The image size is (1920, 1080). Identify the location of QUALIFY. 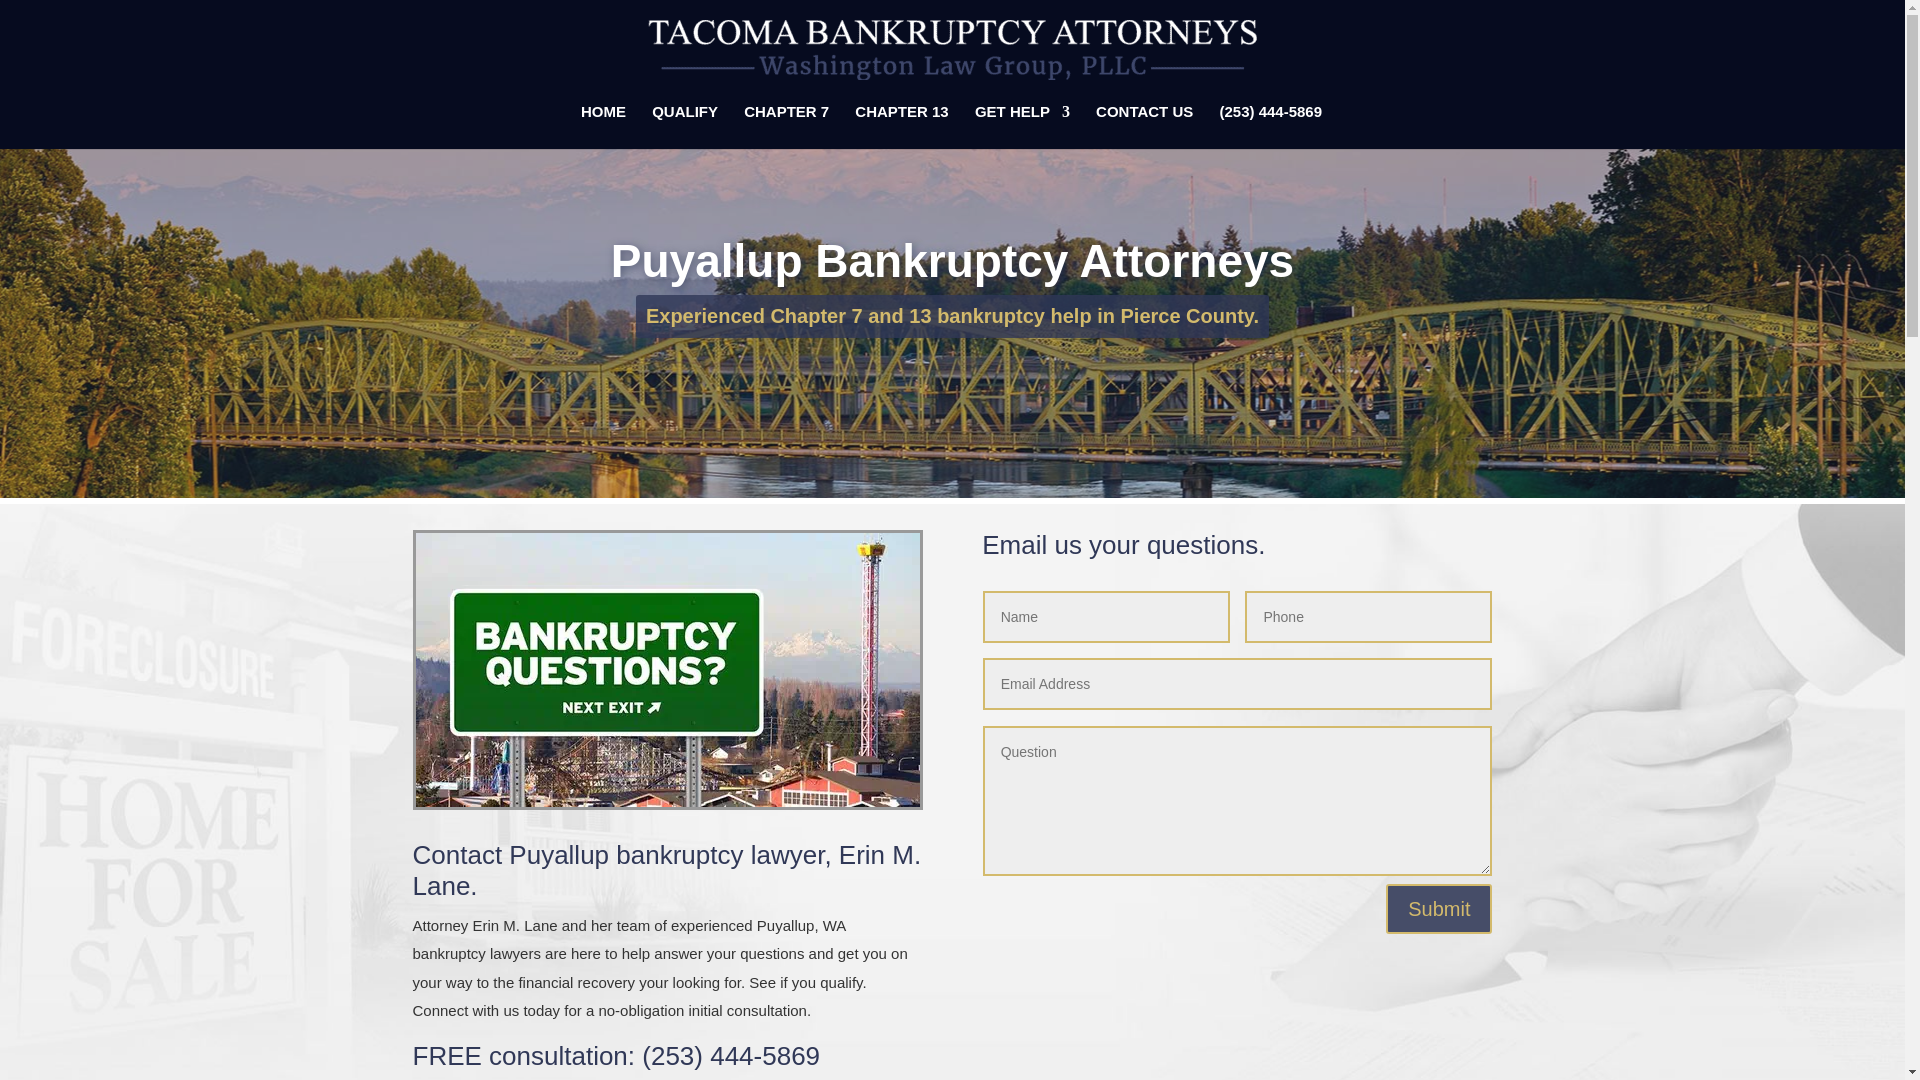
(685, 126).